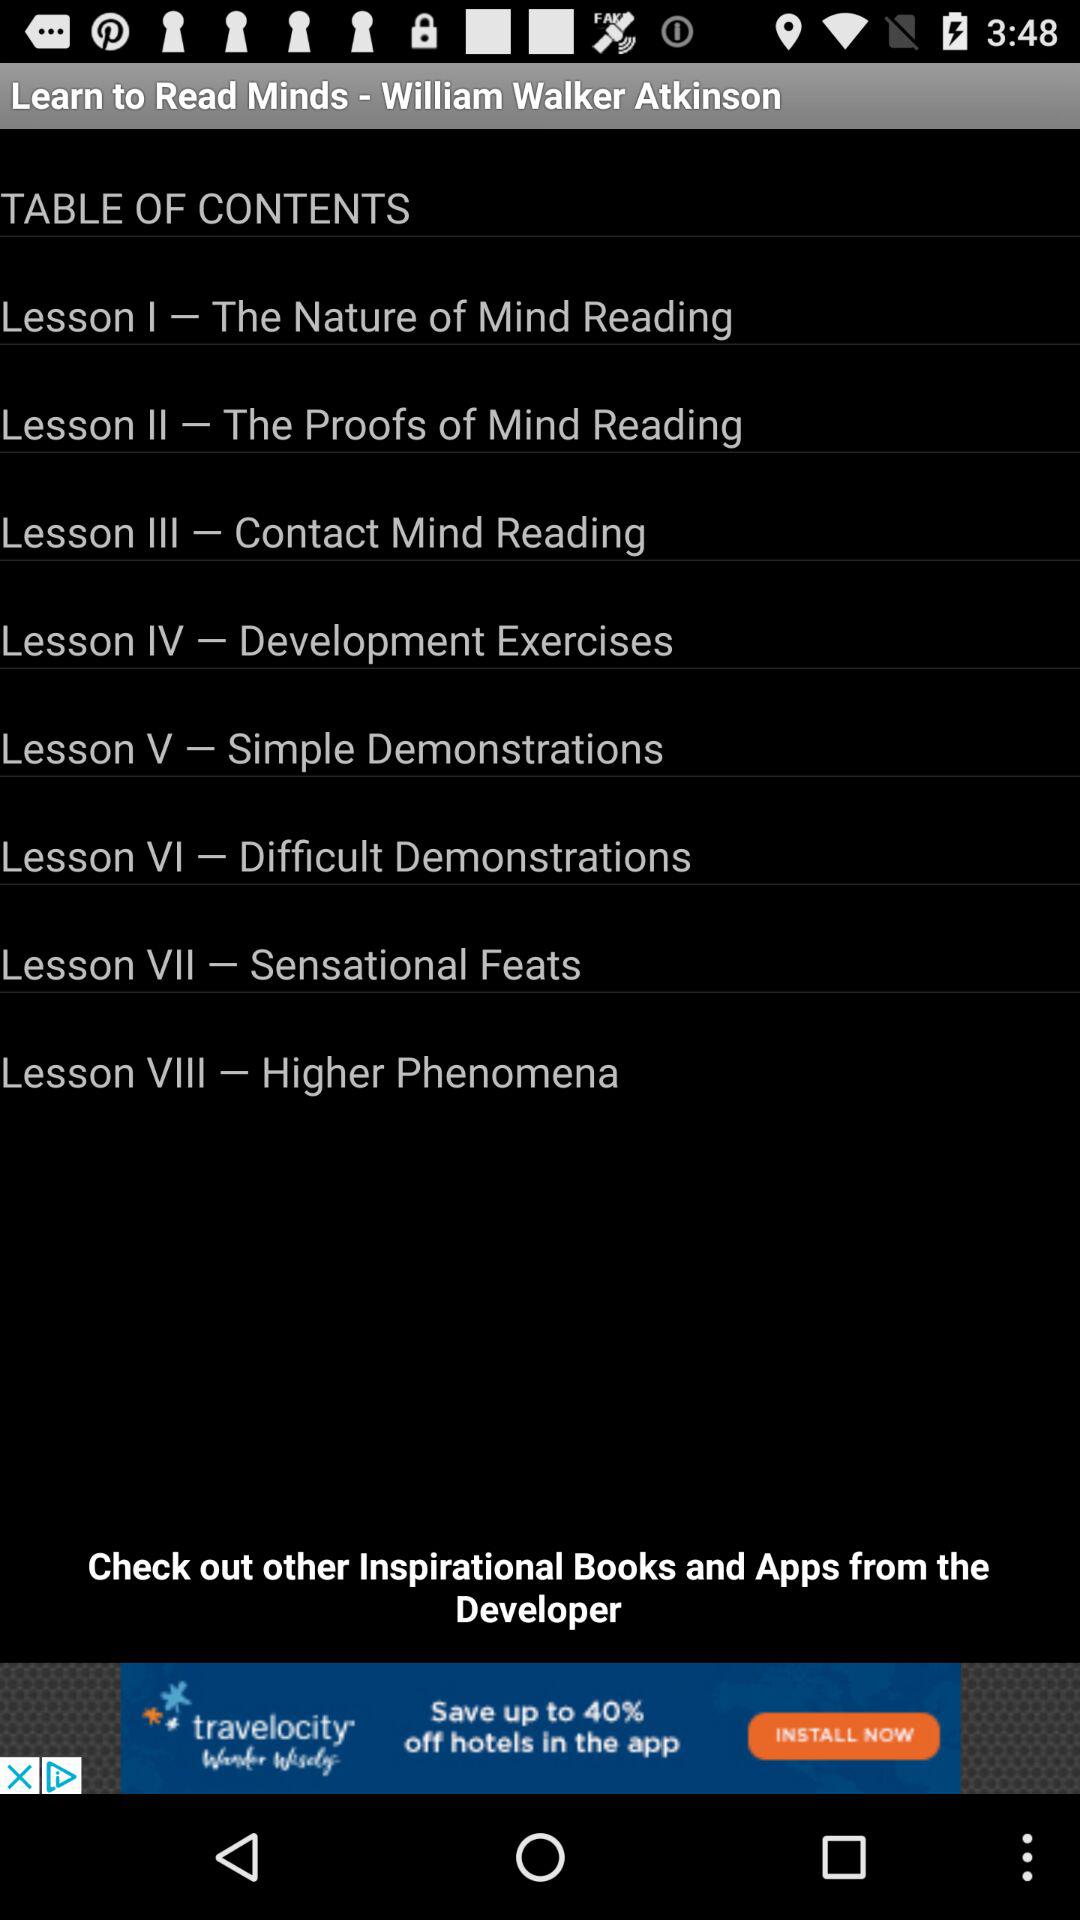 The image size is (1080, 1920). Describe the element at coordinates (540, 1728) in the screenshot. I see `advertisement` at that location.